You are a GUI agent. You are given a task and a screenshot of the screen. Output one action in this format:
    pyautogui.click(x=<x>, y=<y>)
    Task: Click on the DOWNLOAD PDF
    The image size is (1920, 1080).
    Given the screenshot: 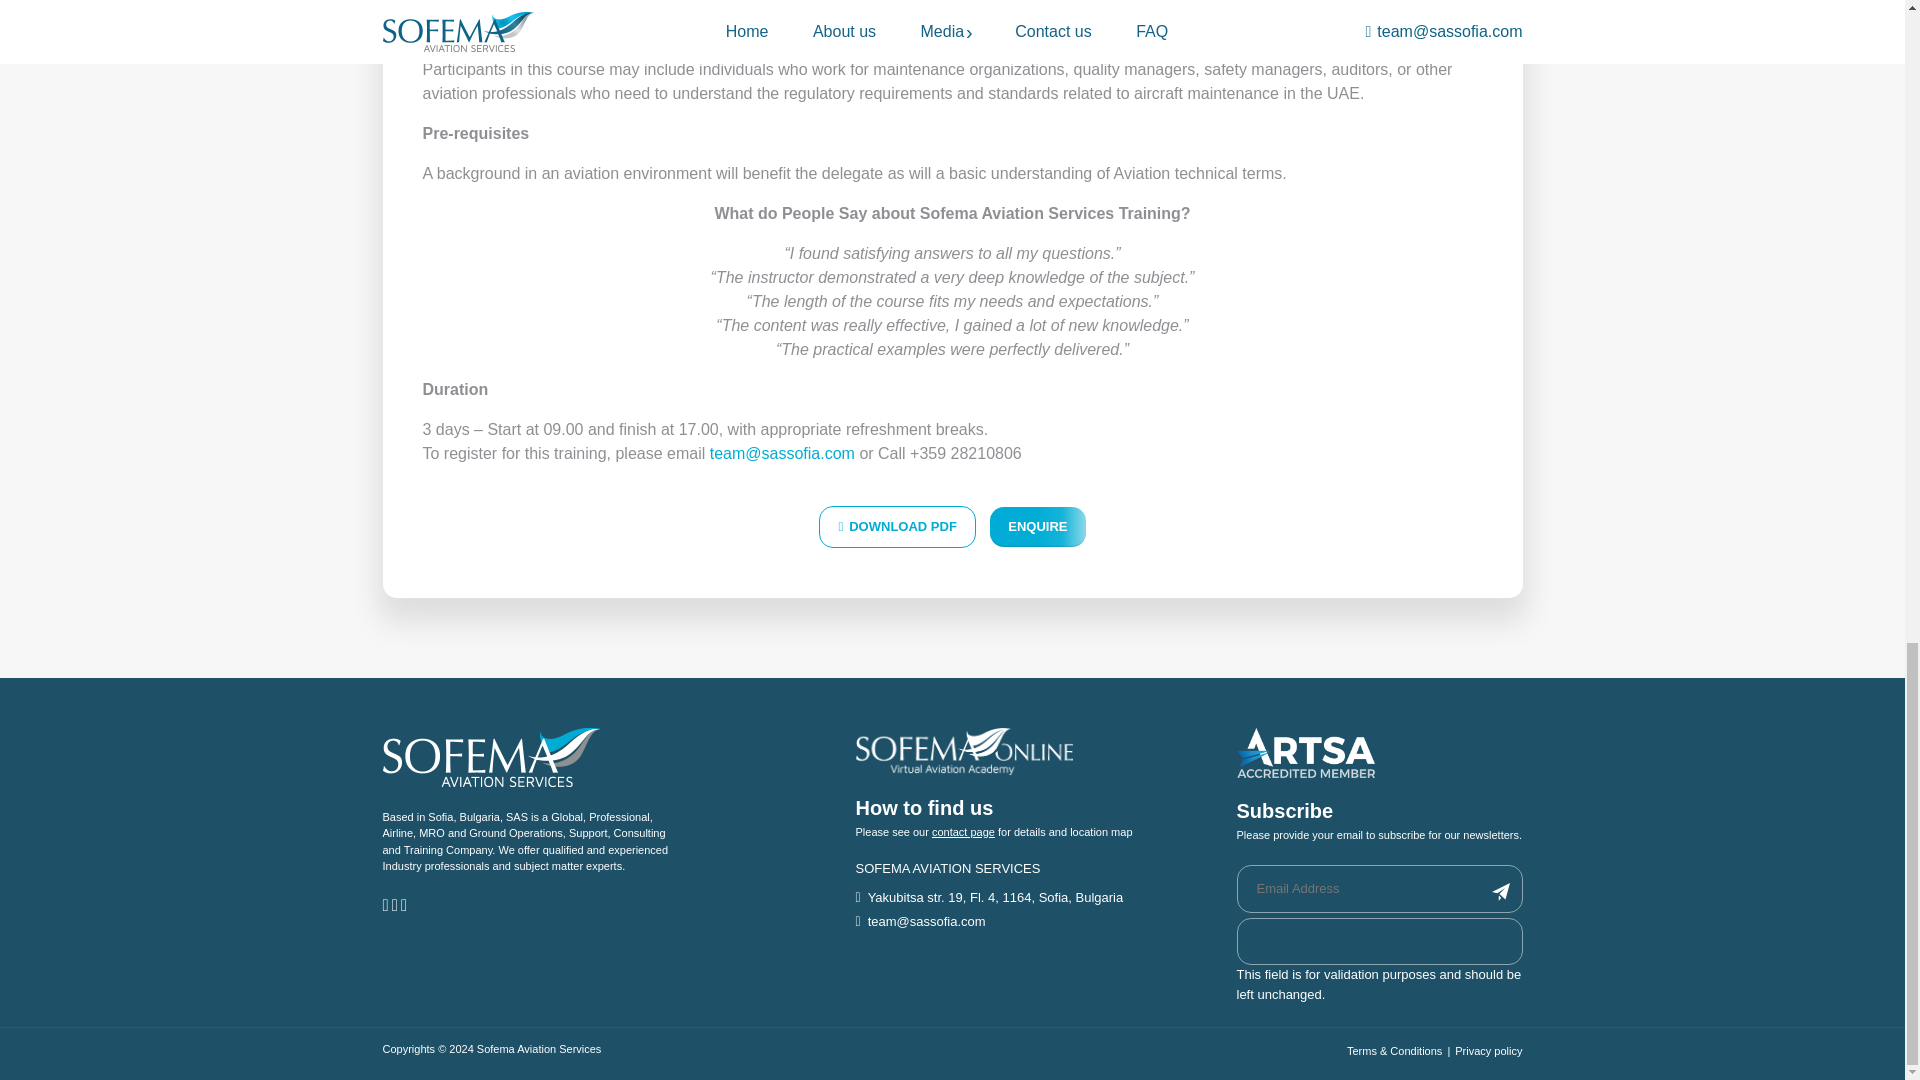 What is the action you would take?
    pyautogui.click(x=897, y=526)
    